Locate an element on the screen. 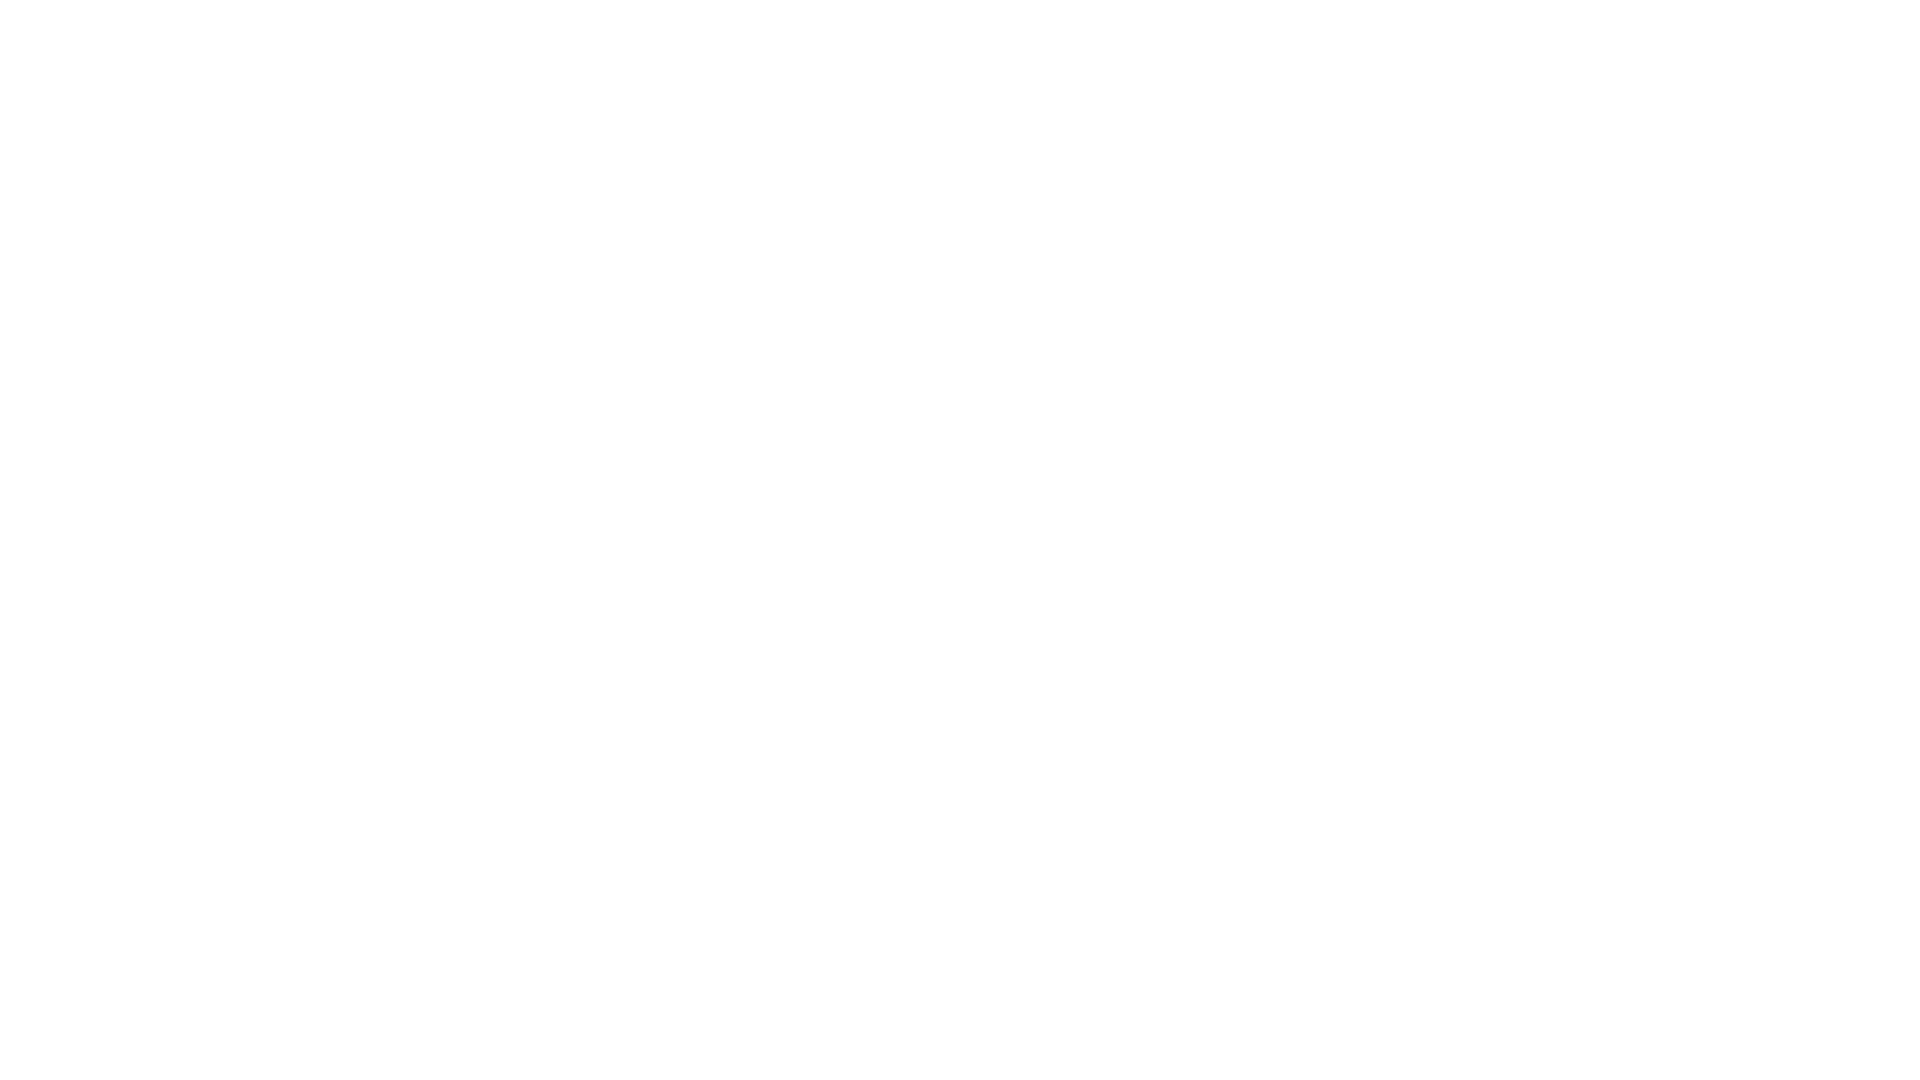 The height and width of the screenshot is (1080, 1920). MUMA is located at coordinates (1472, 50).